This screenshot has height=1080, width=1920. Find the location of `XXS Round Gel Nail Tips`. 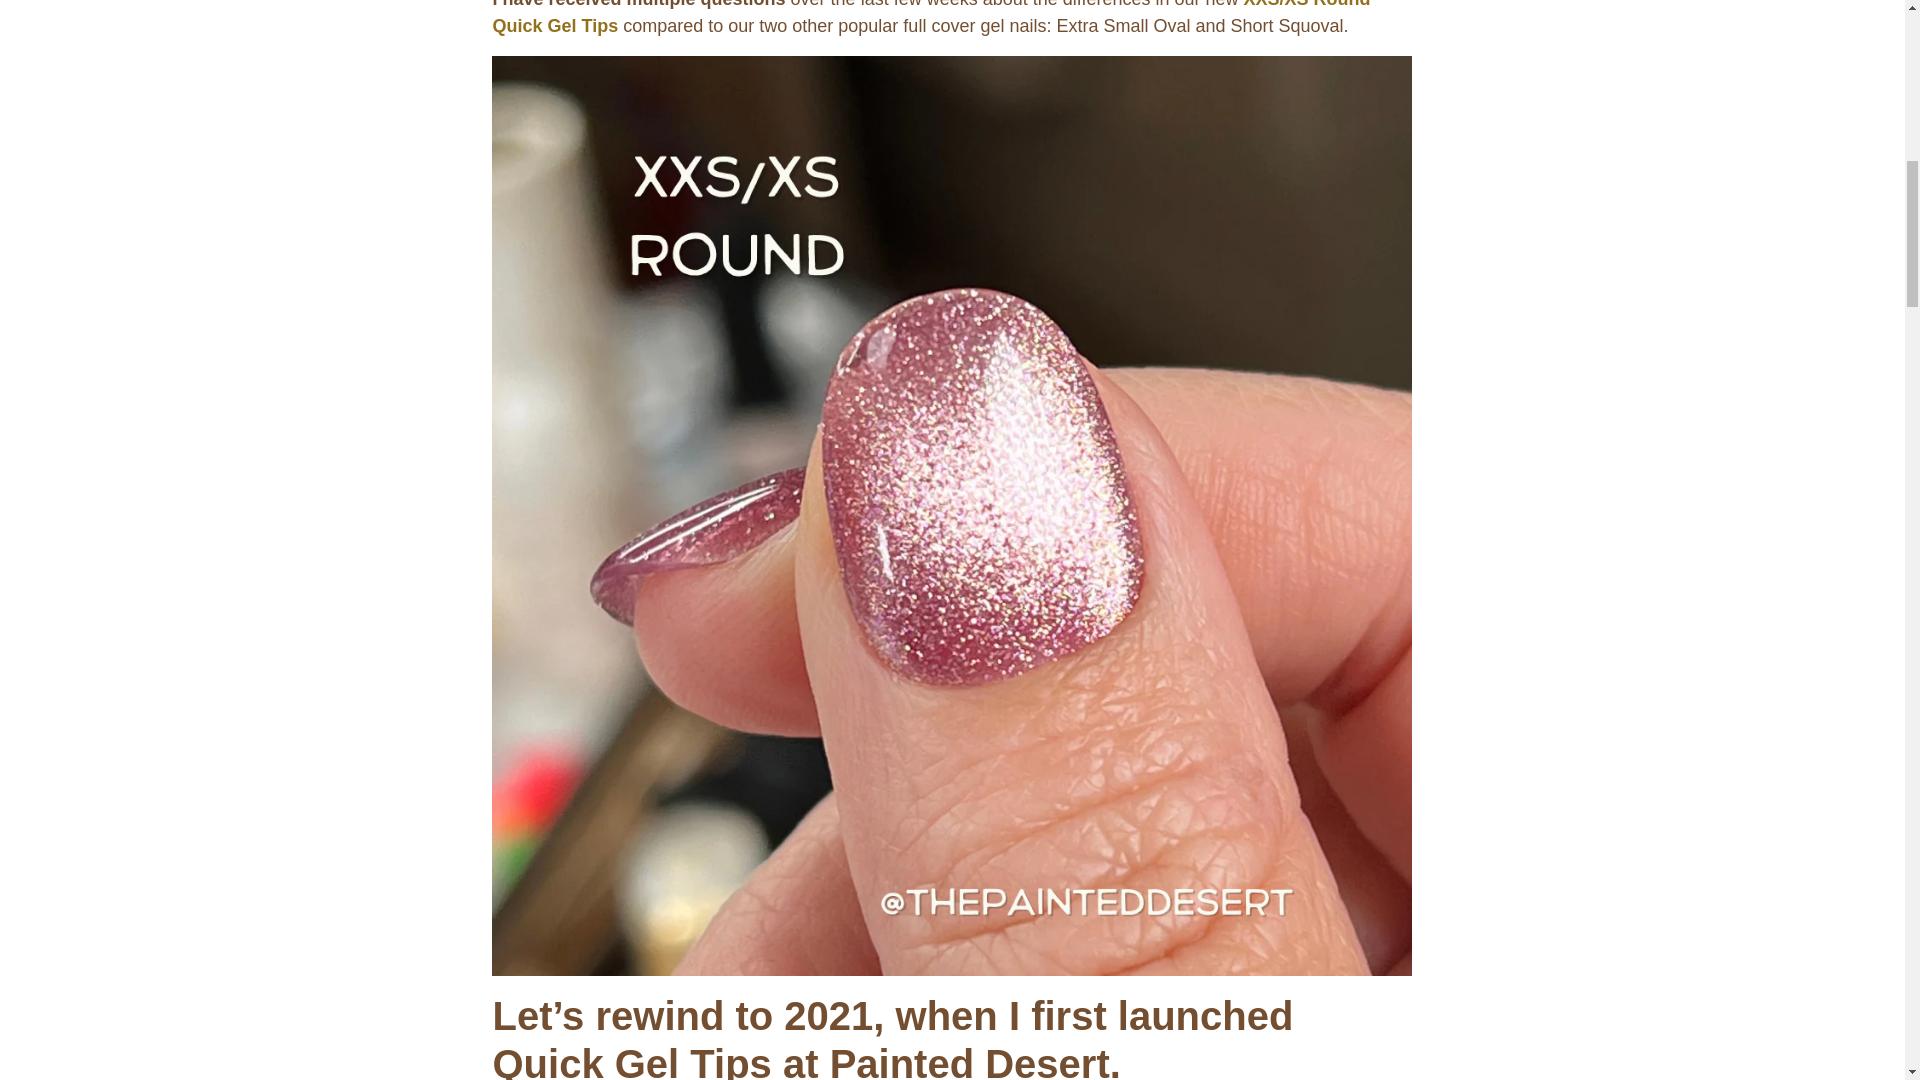

XXS Round Gel Nail Tips is located at coordinates (930, 18).